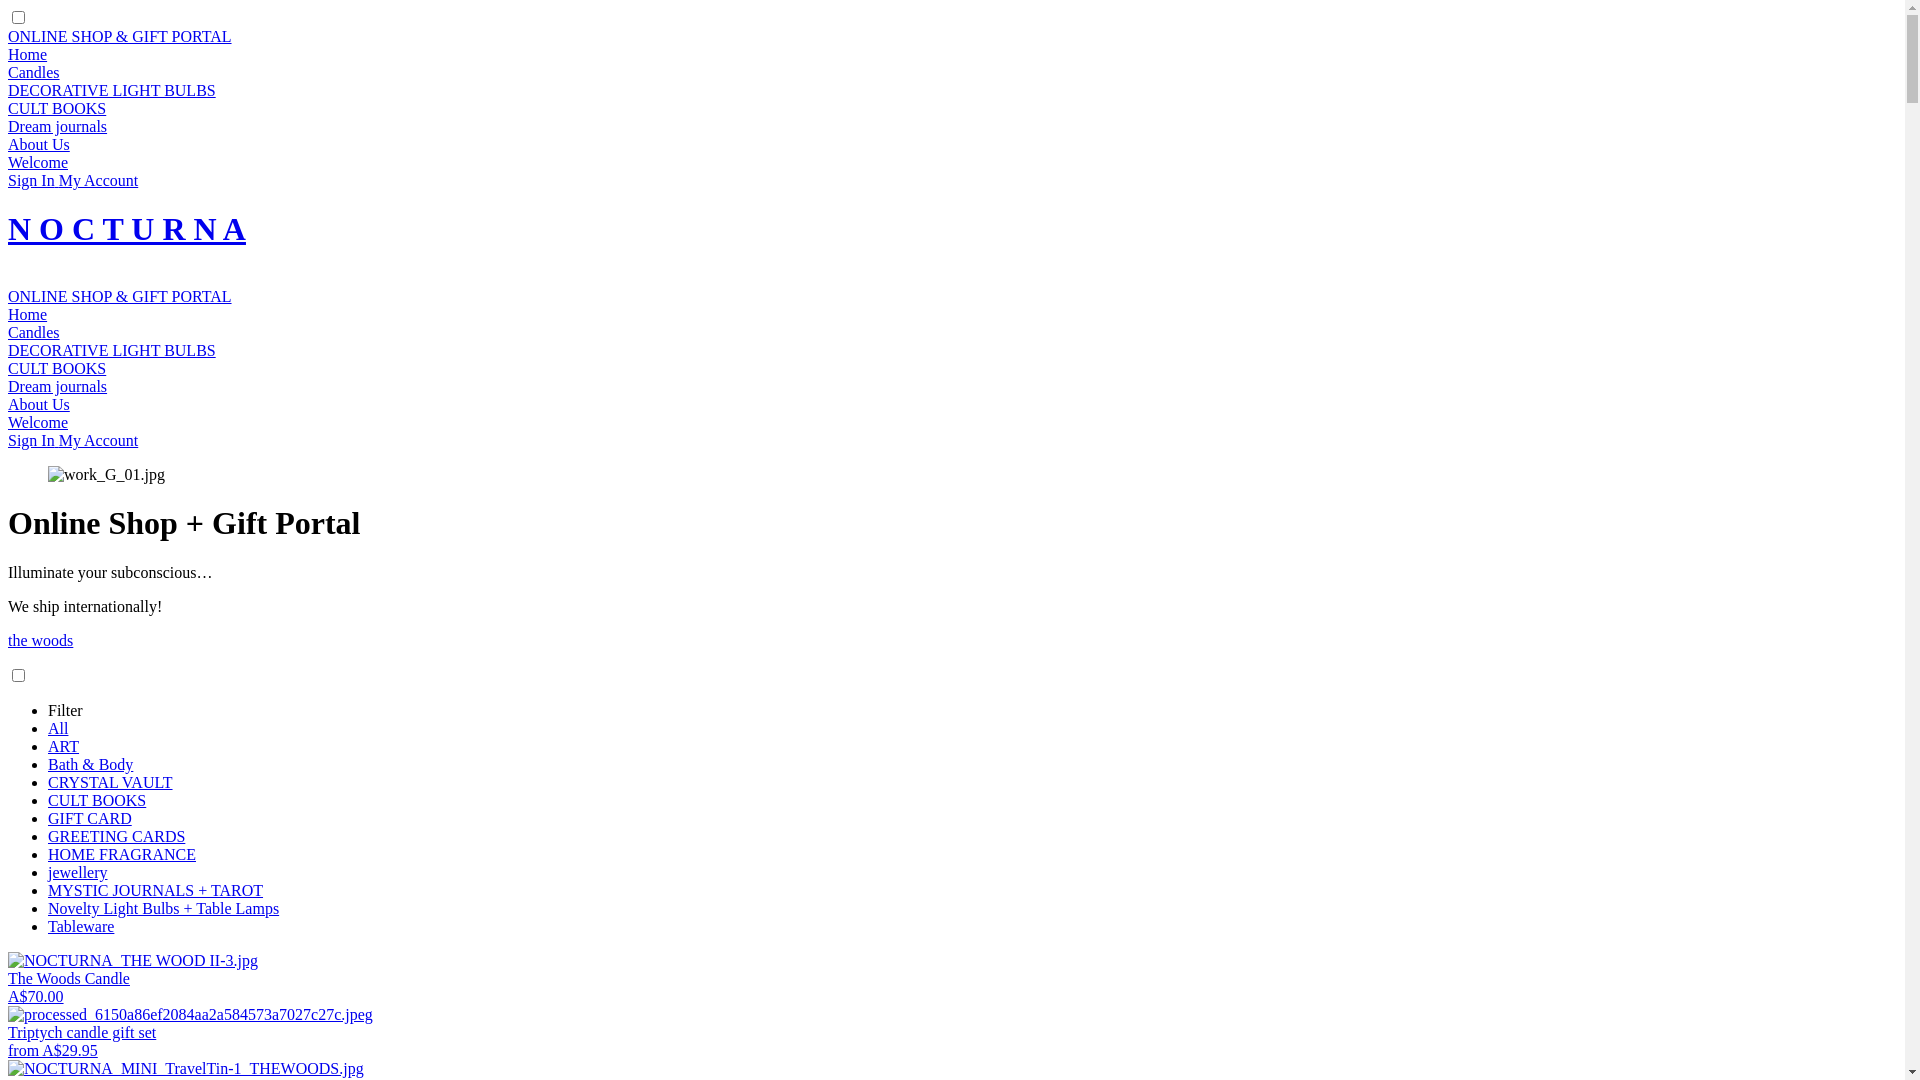  What do you see at coordinates (952, 979) in the screenshot?
I see `The Woods Candle
A$70.00` at bounding box center [952, 979].